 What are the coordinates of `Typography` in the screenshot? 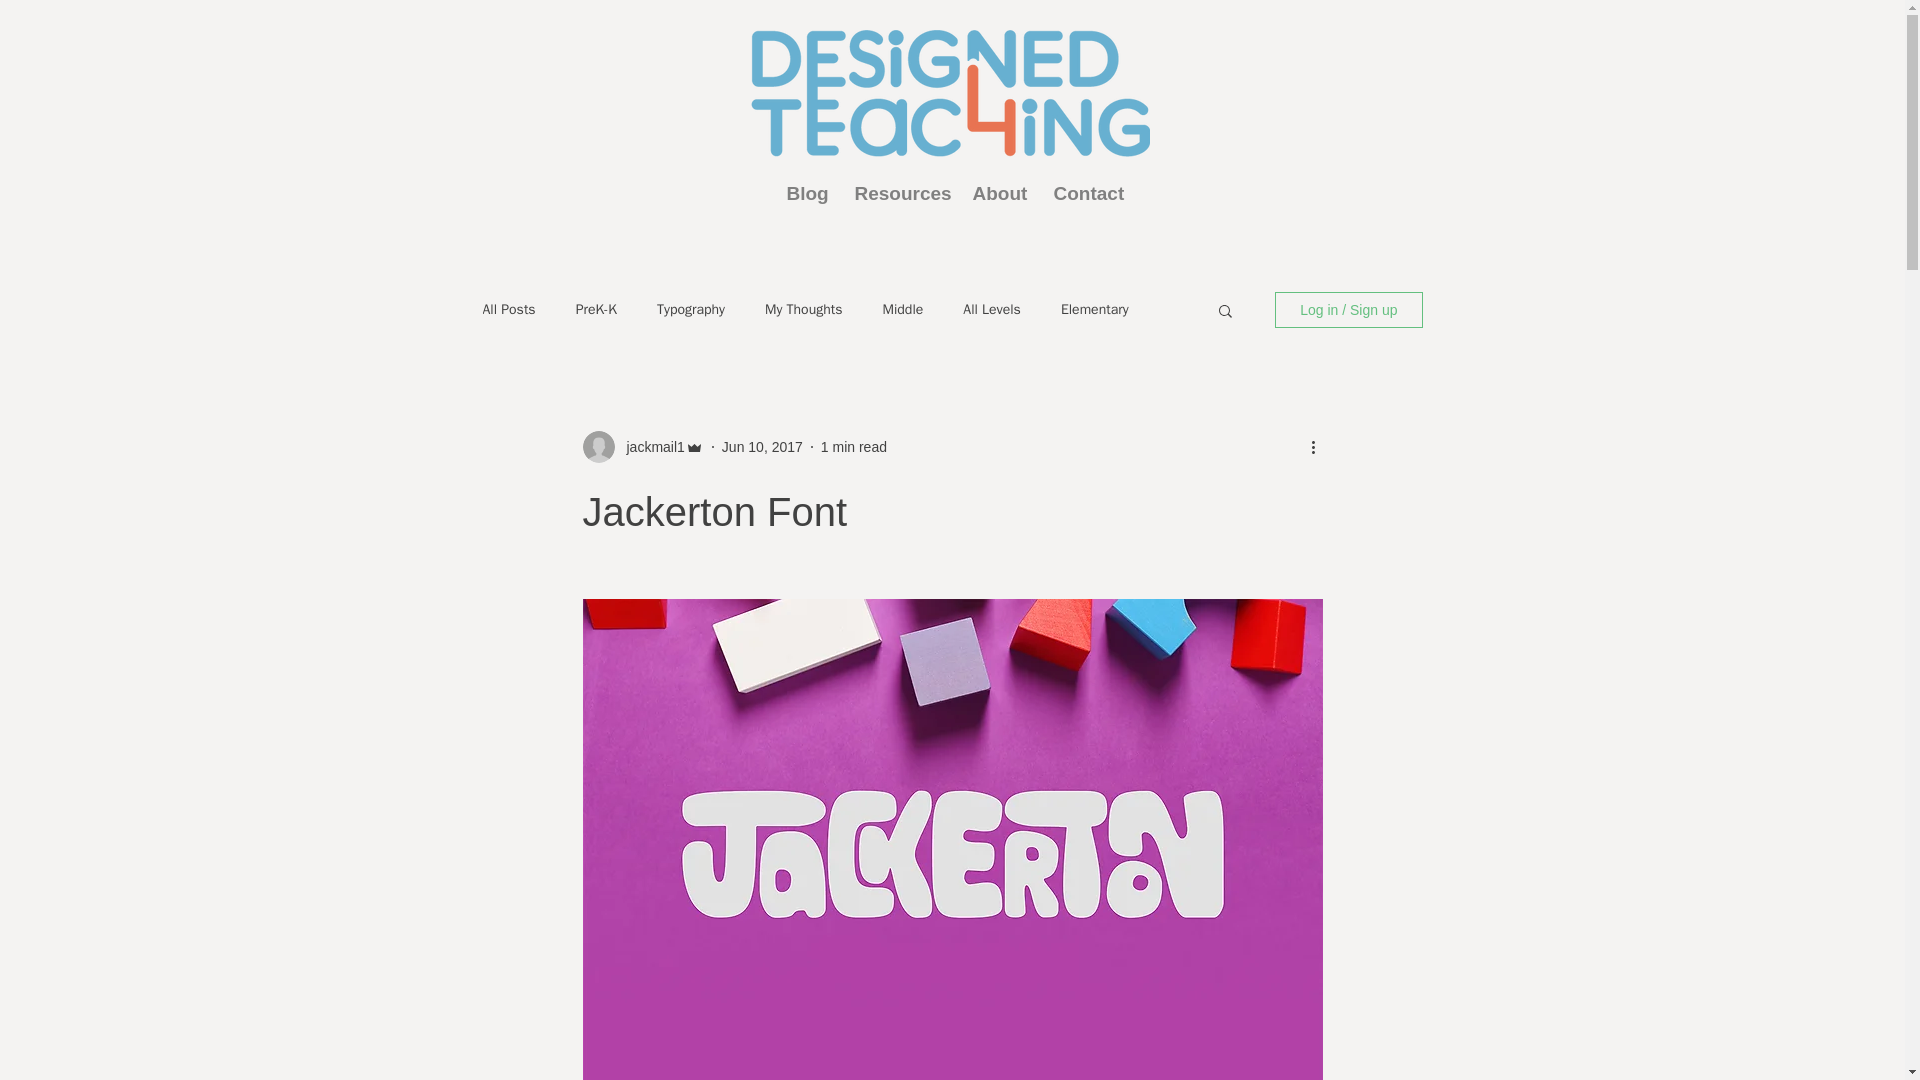 It's located at (690, 310).